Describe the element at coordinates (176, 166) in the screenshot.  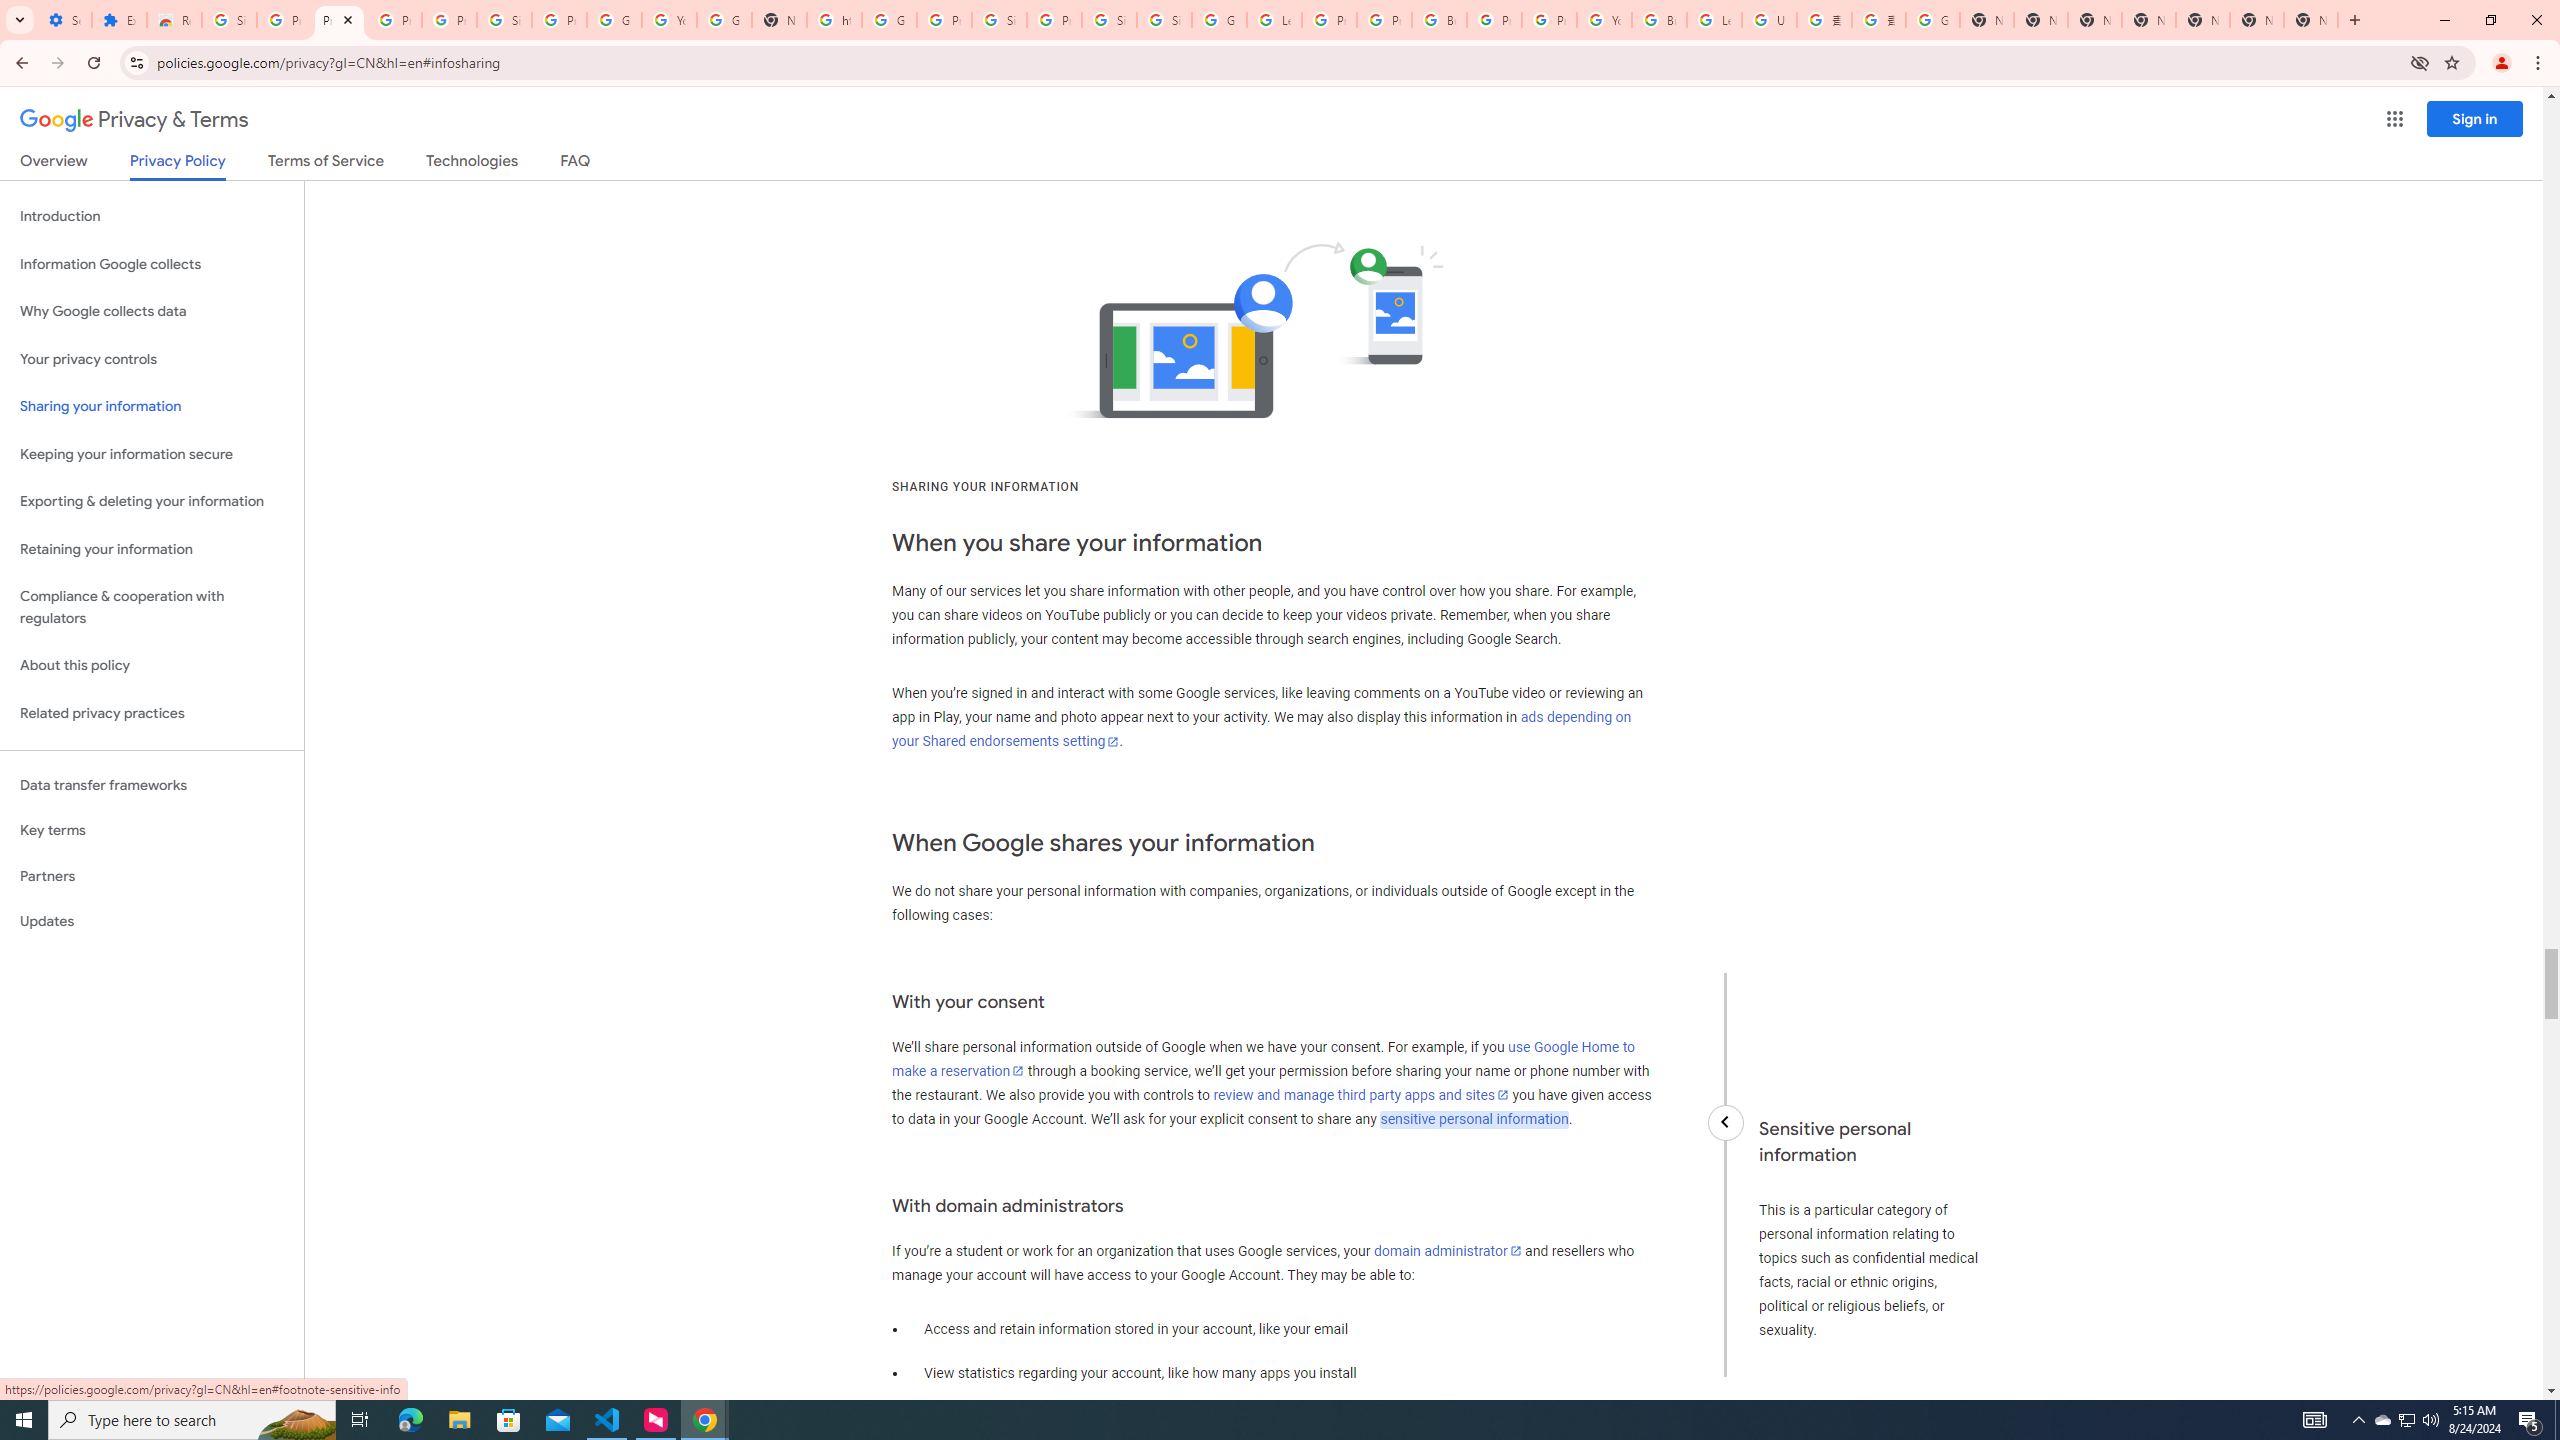
I see `Privacy Policy` at that location.